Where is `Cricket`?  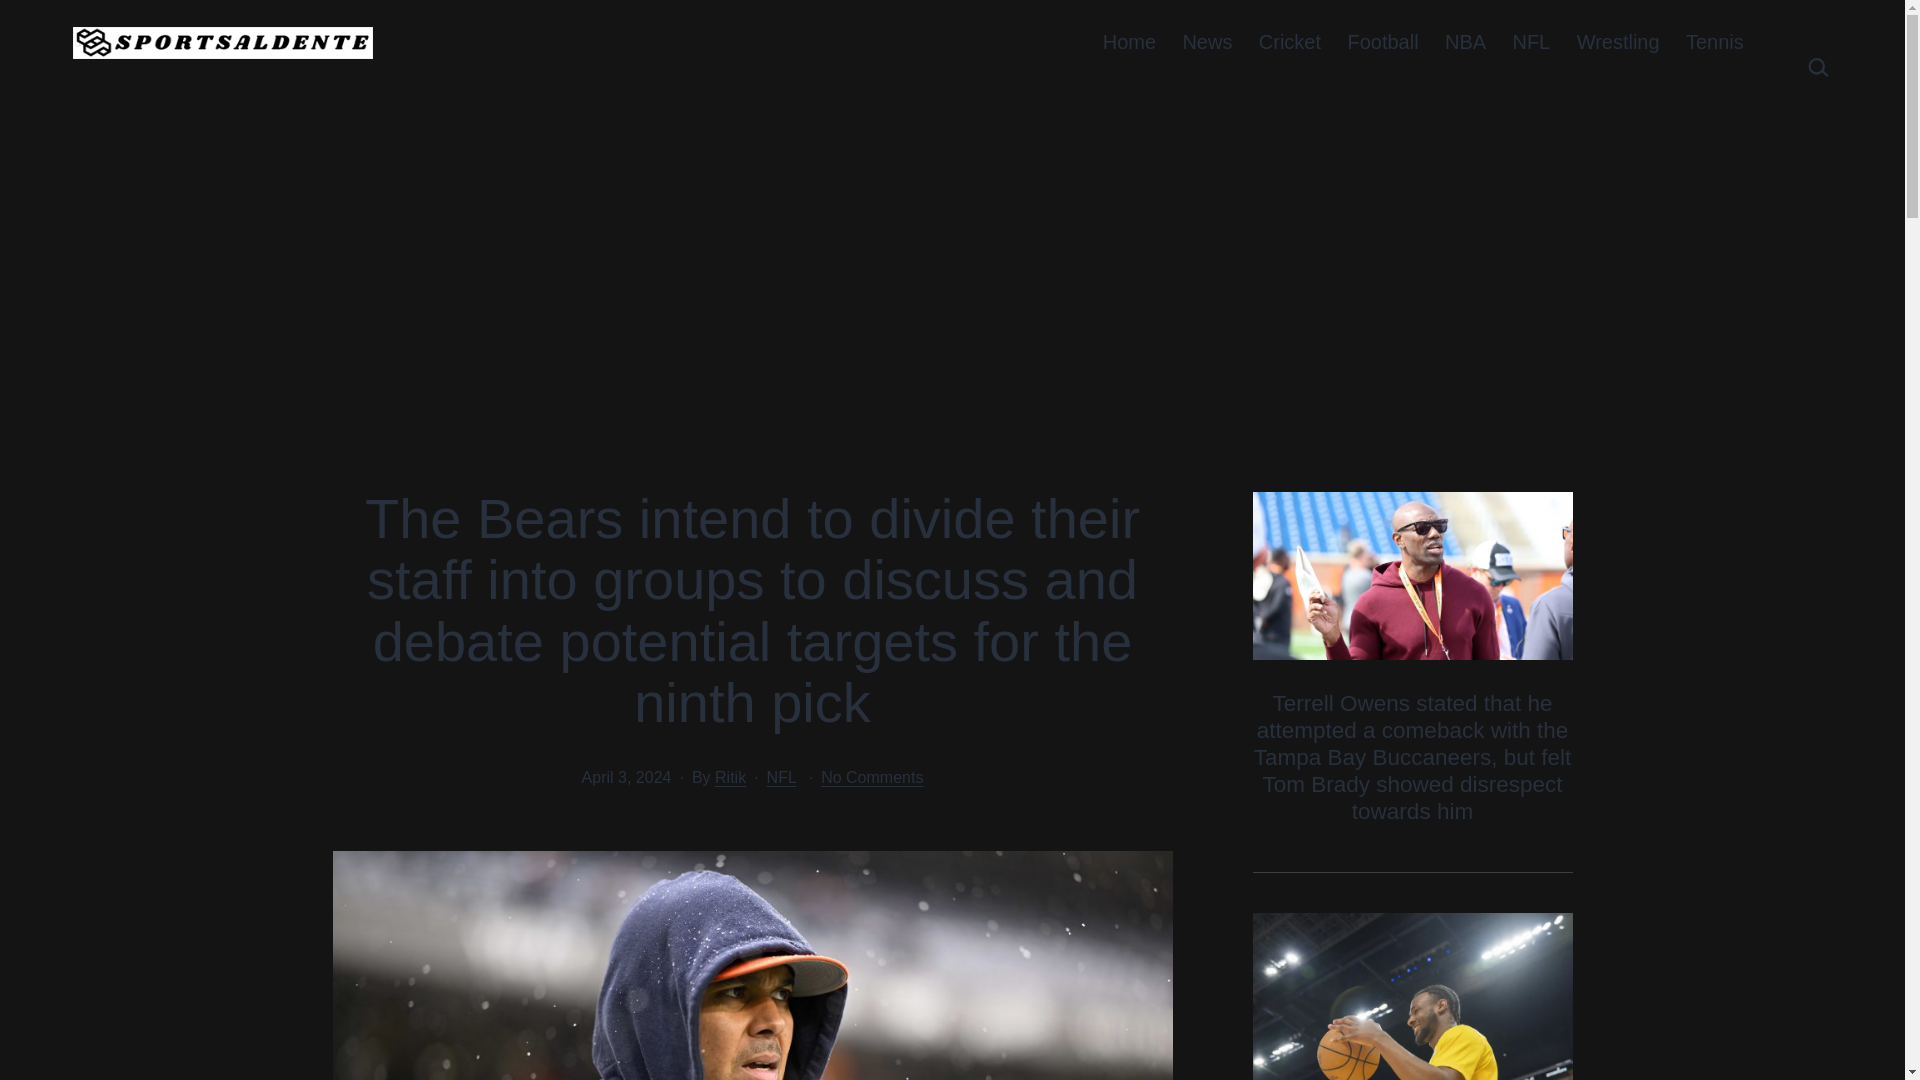
Cricket is located at coordinates (1290, 42).